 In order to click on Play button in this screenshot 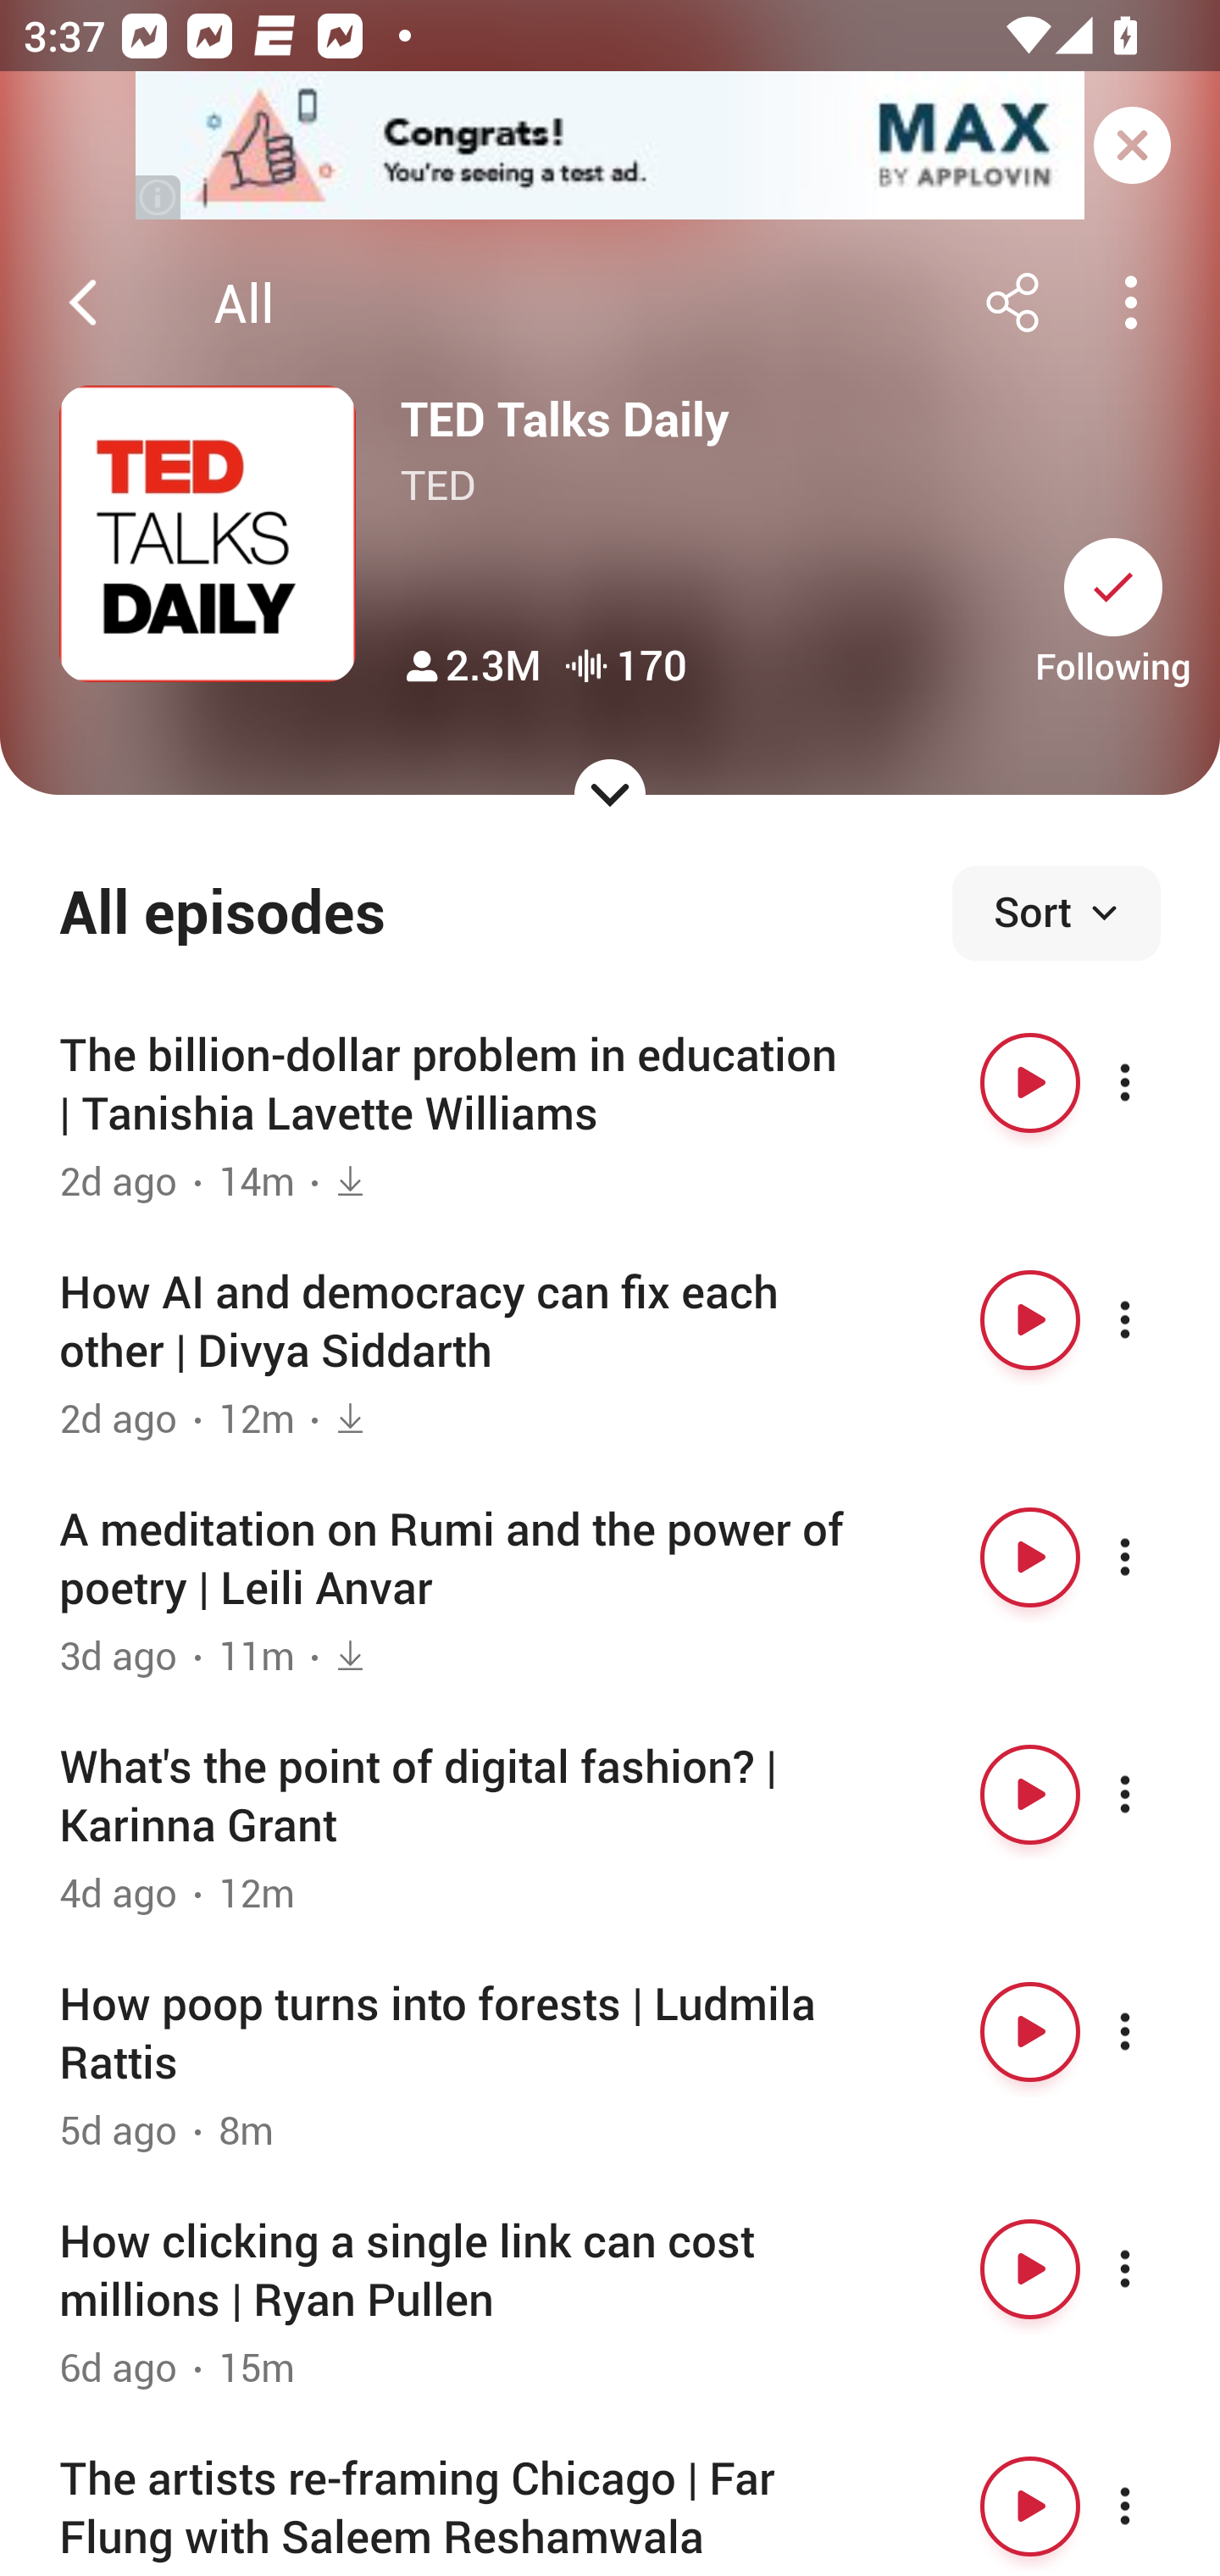, I will do `click(1030, 2030)`.